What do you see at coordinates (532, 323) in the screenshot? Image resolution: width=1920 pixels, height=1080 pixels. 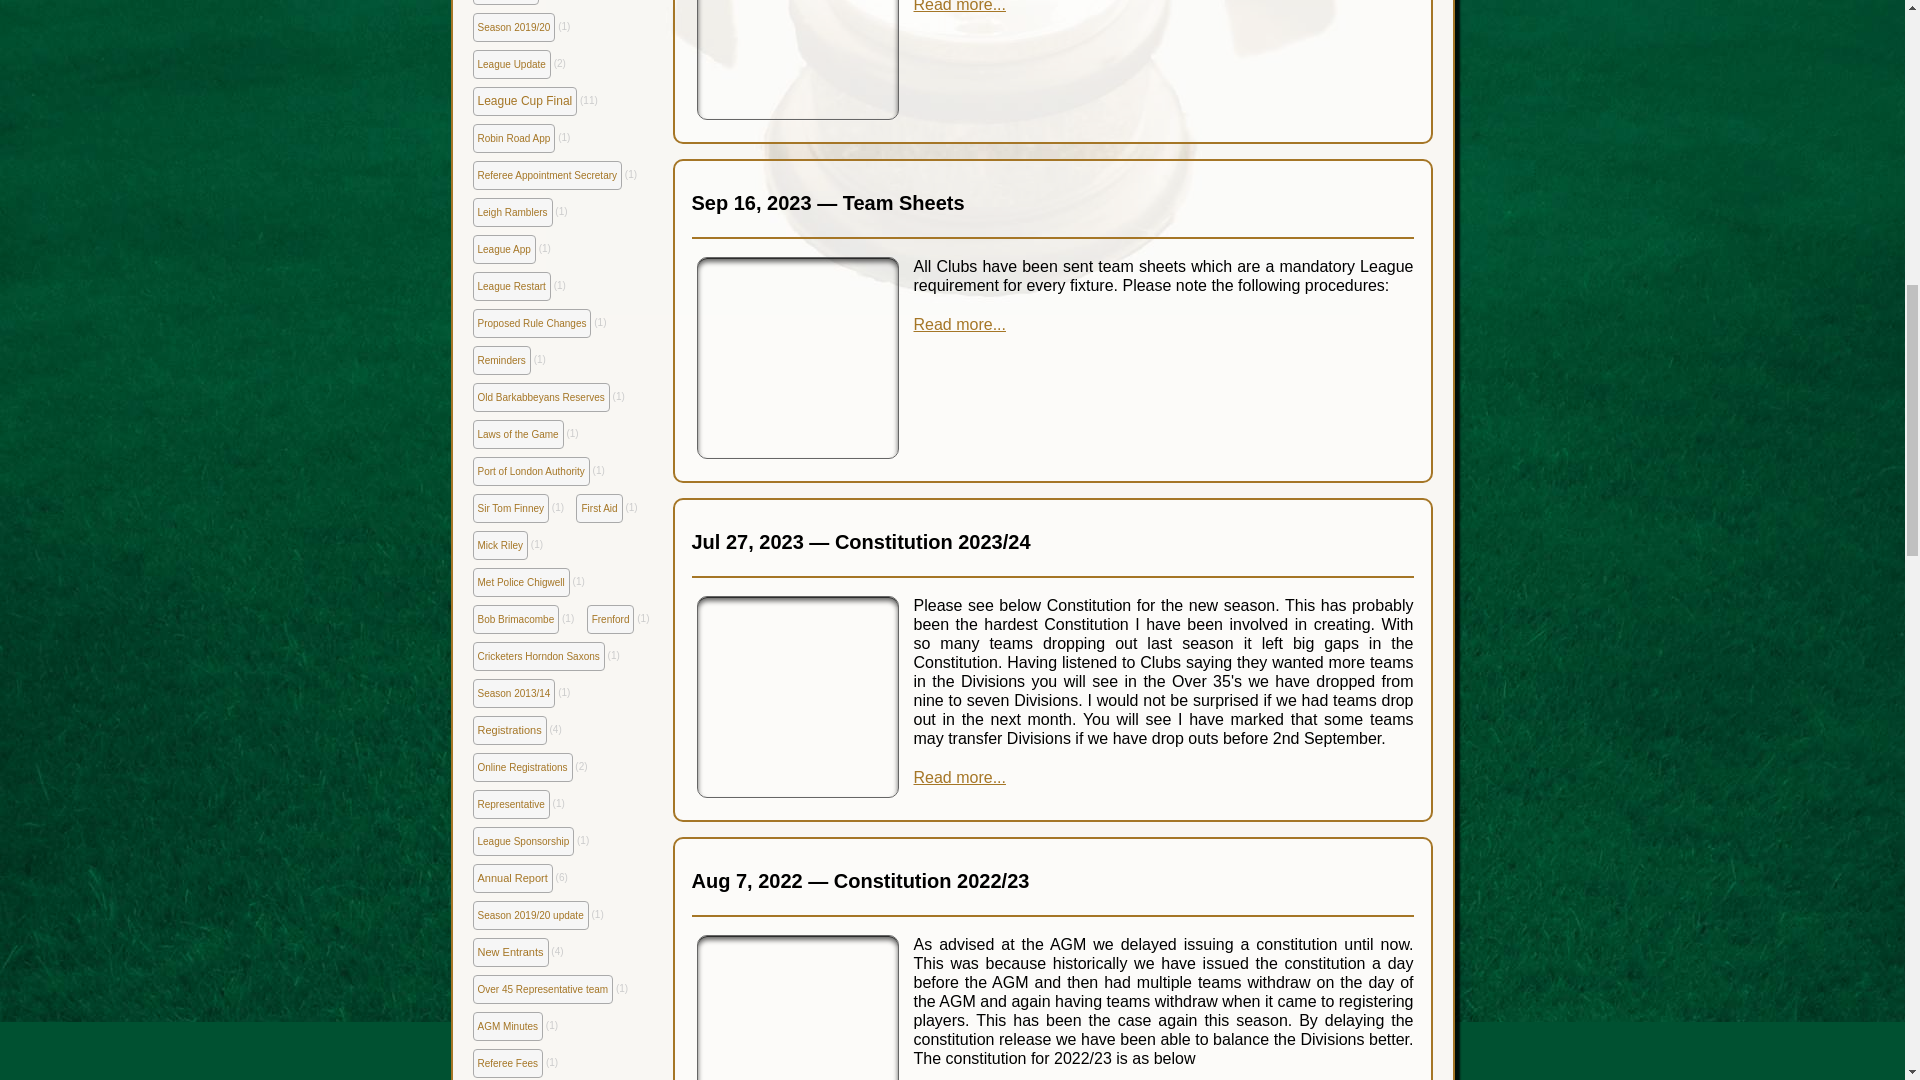 I see `Proposed Rule Changes` at bounding box center [532, 323].